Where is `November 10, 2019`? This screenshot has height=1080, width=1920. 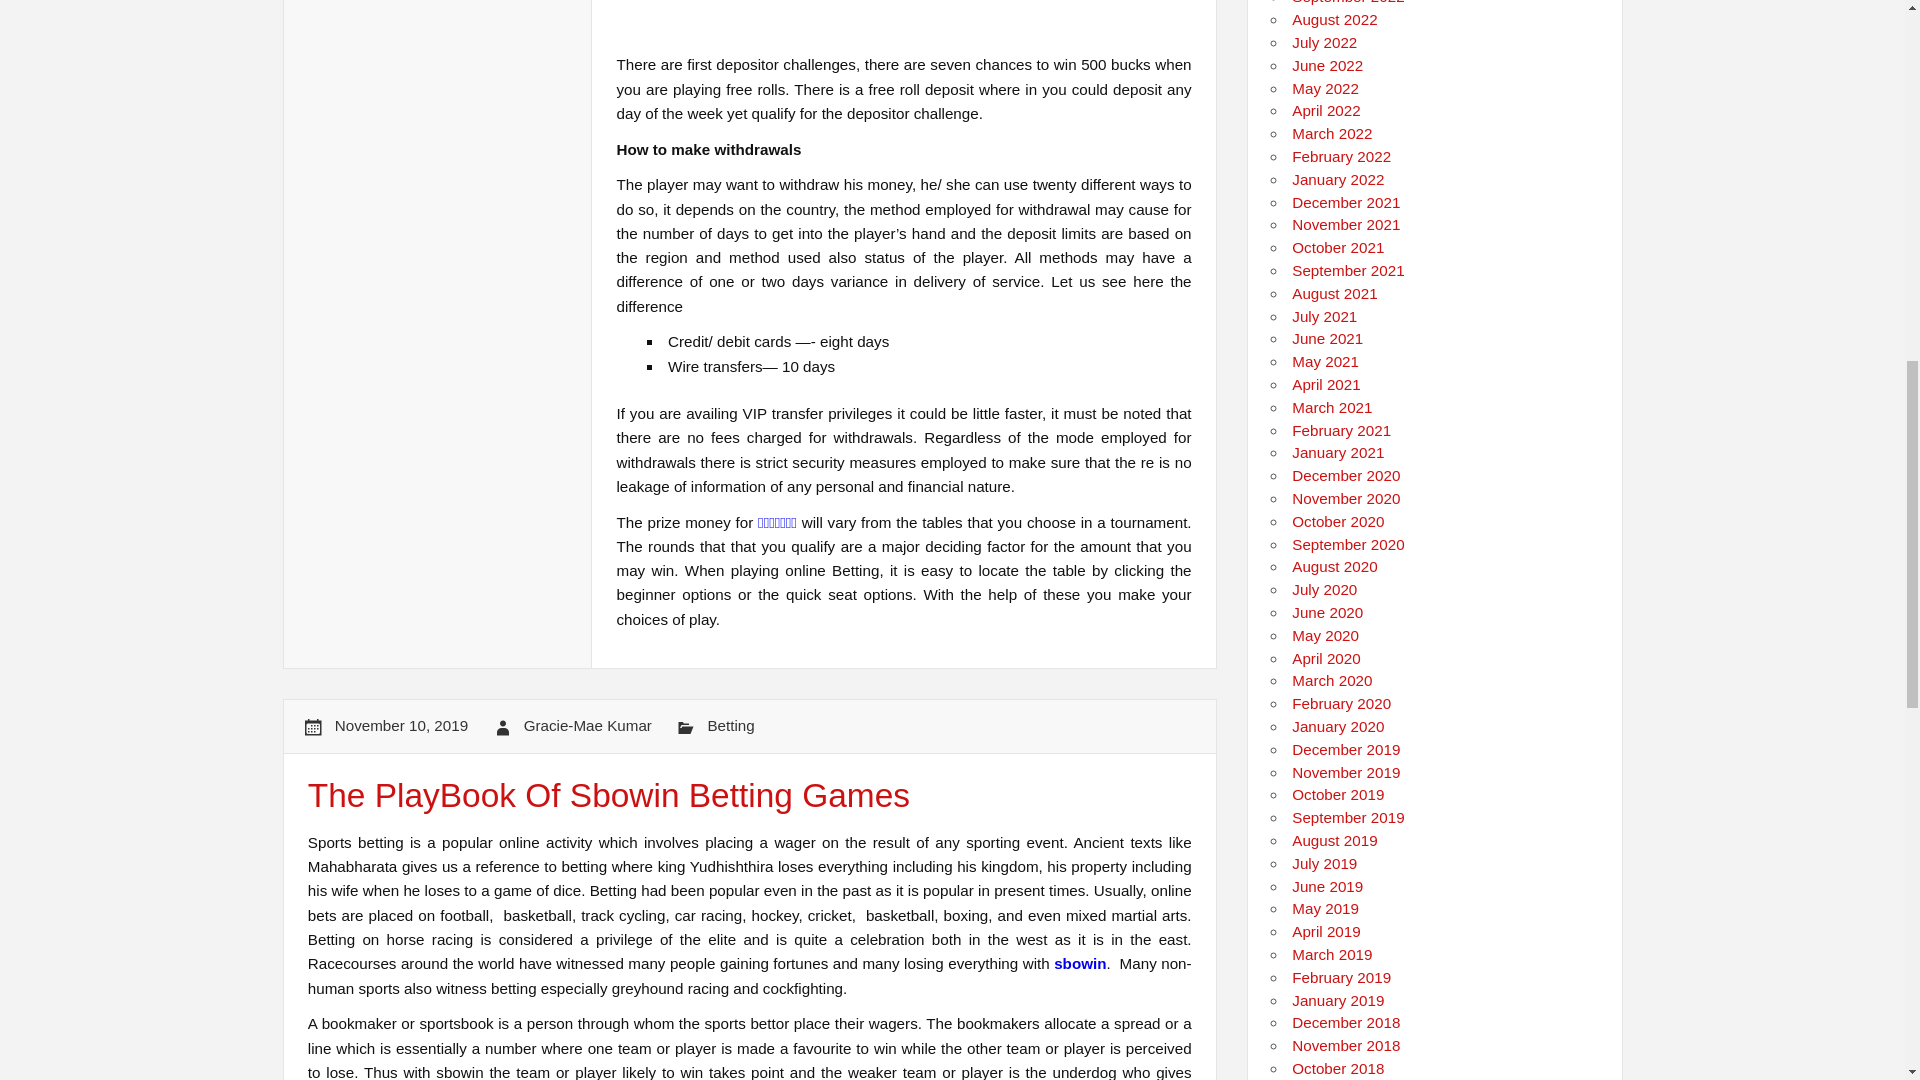 November 10, 2019 is located at coordinates (401, 726).